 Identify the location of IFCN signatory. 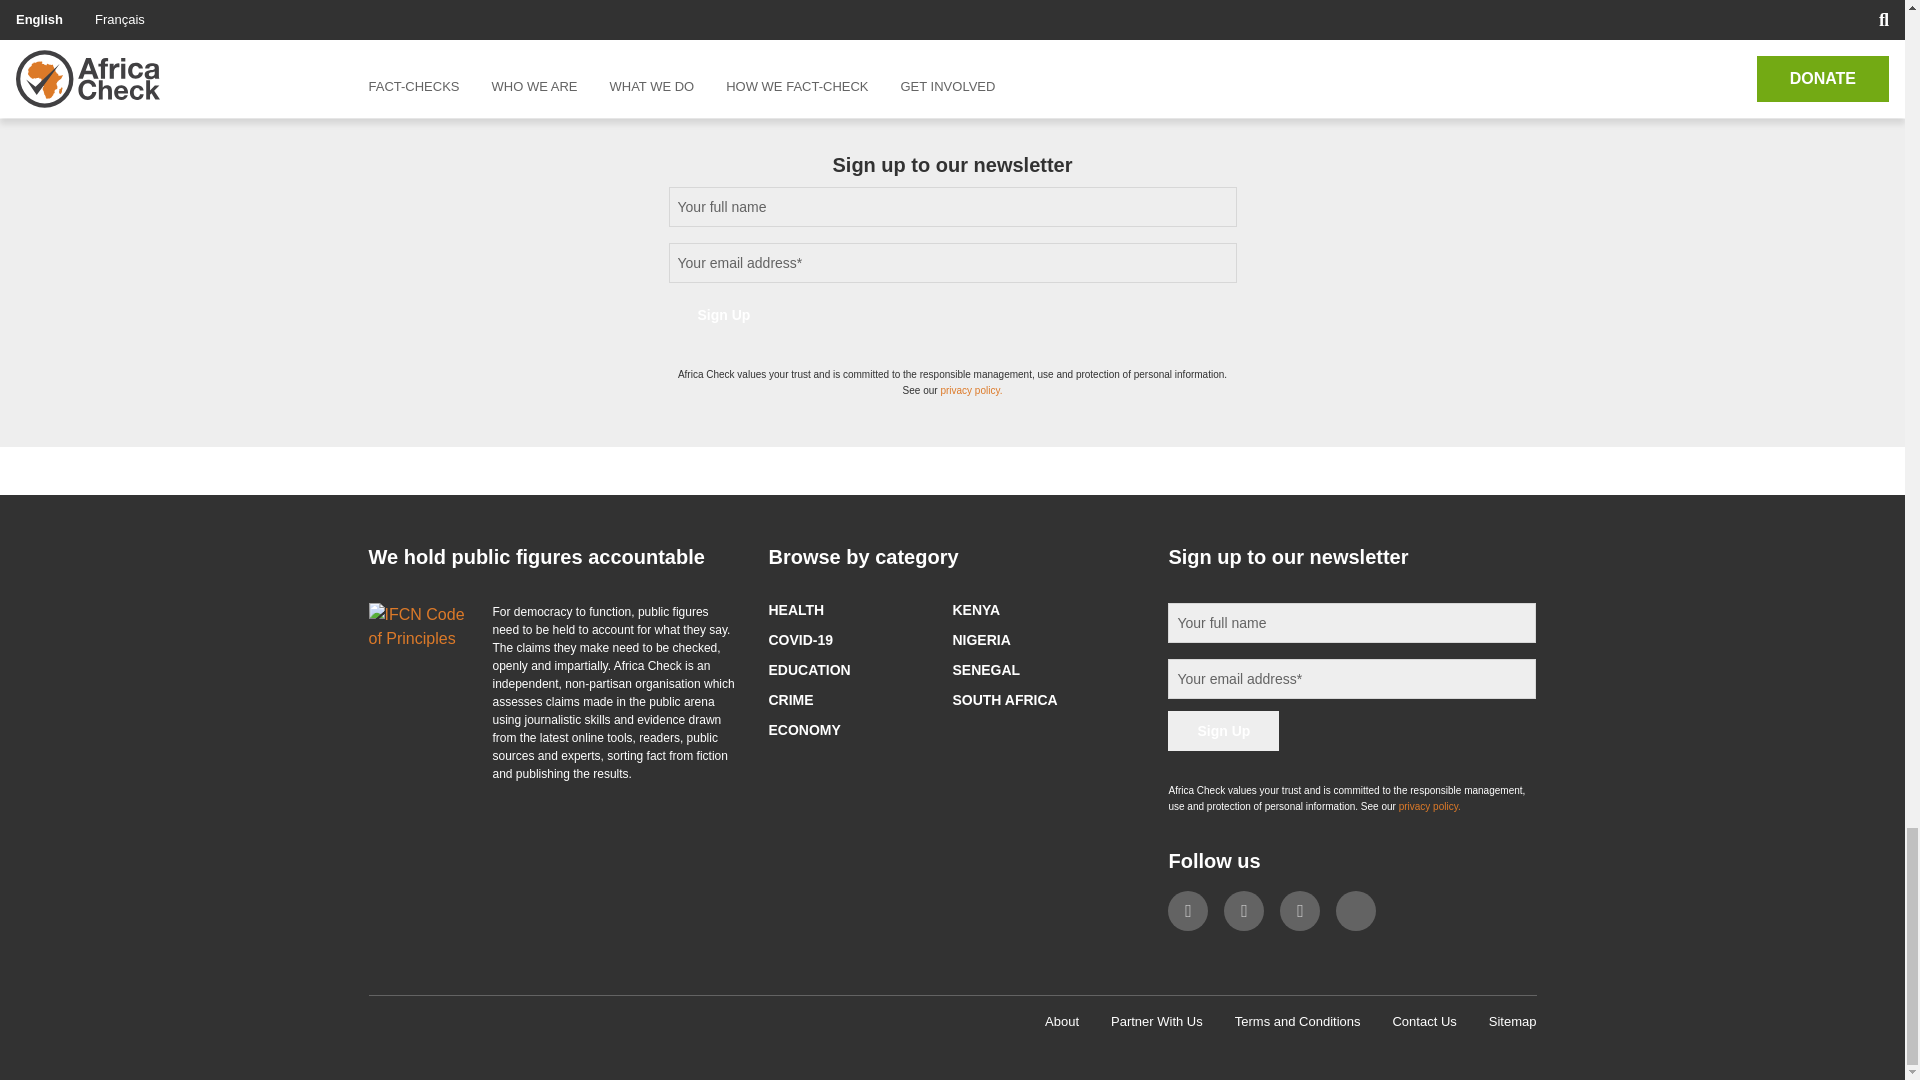
(418, 626).